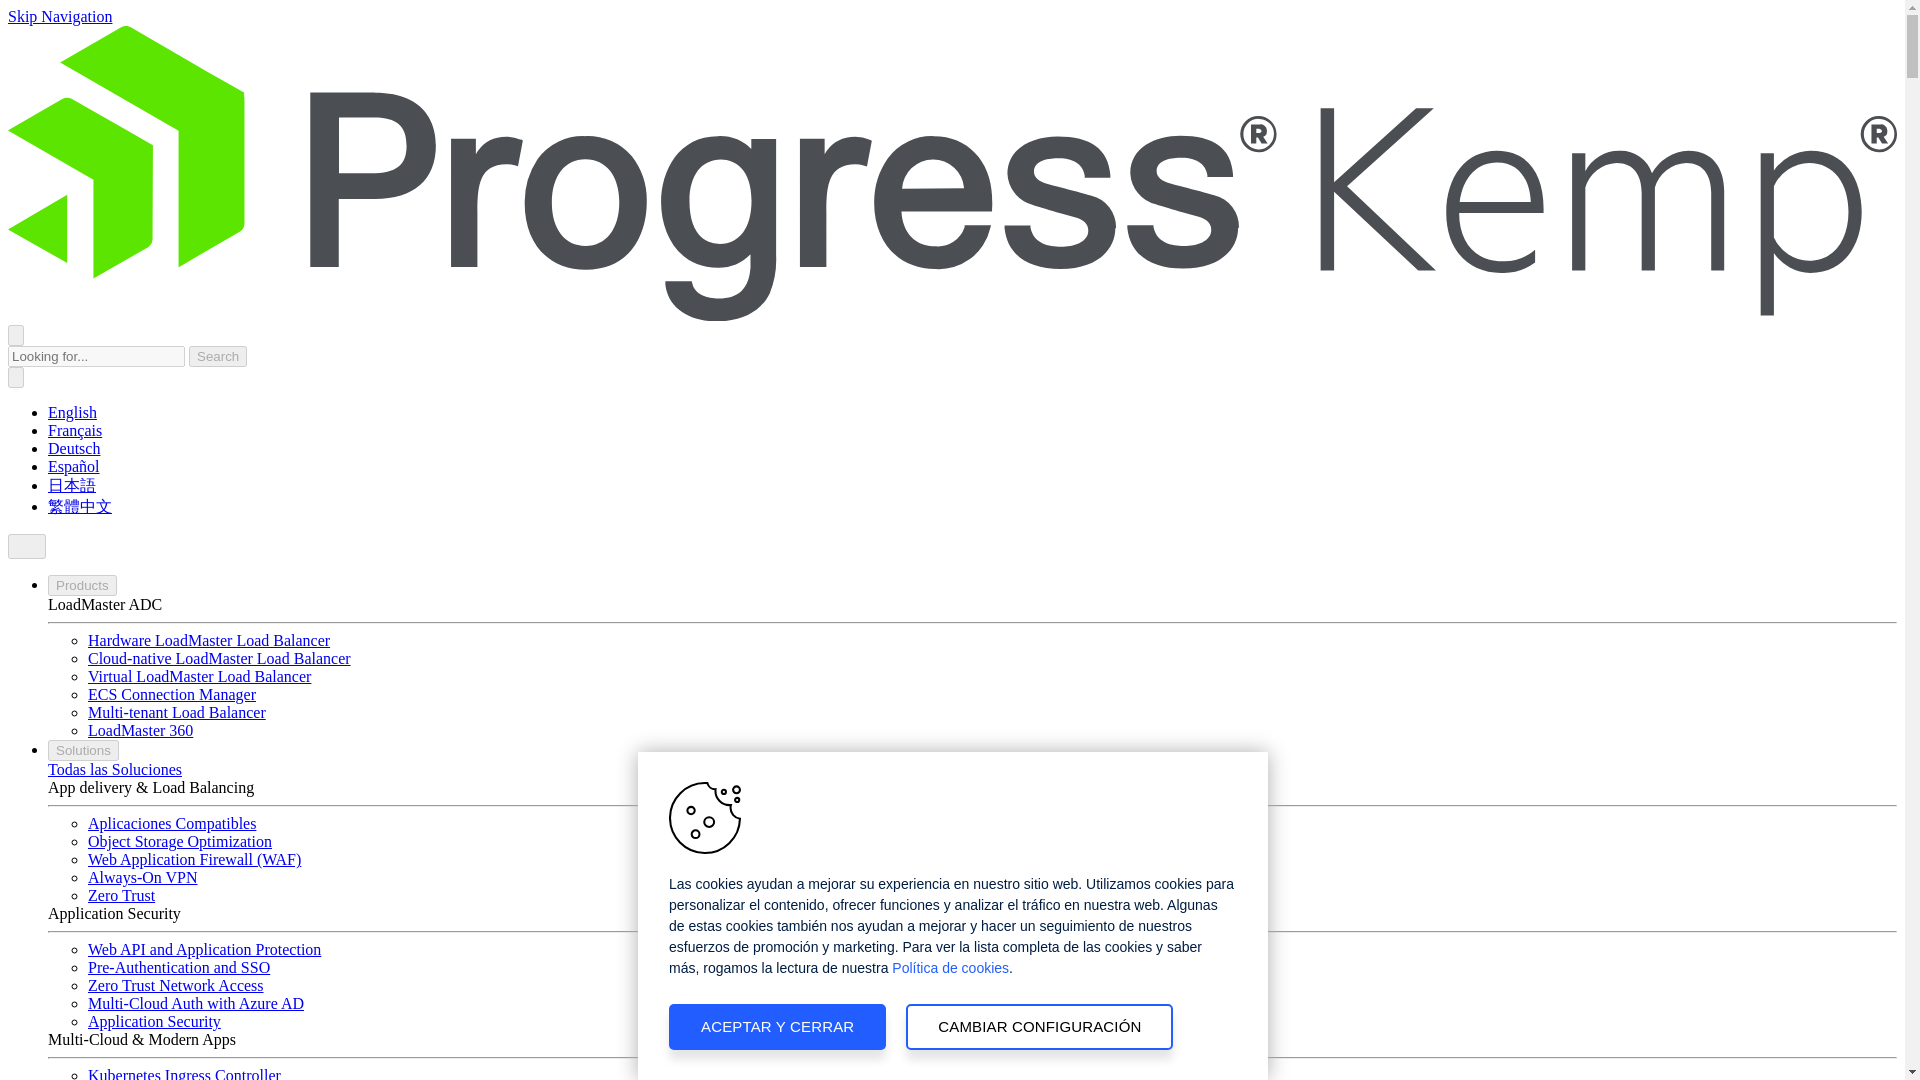 The width and height of the screenshot is (1920, 1080). Describe the element at coordinates (72, 412) in the screenshot. I see `English` at that location.